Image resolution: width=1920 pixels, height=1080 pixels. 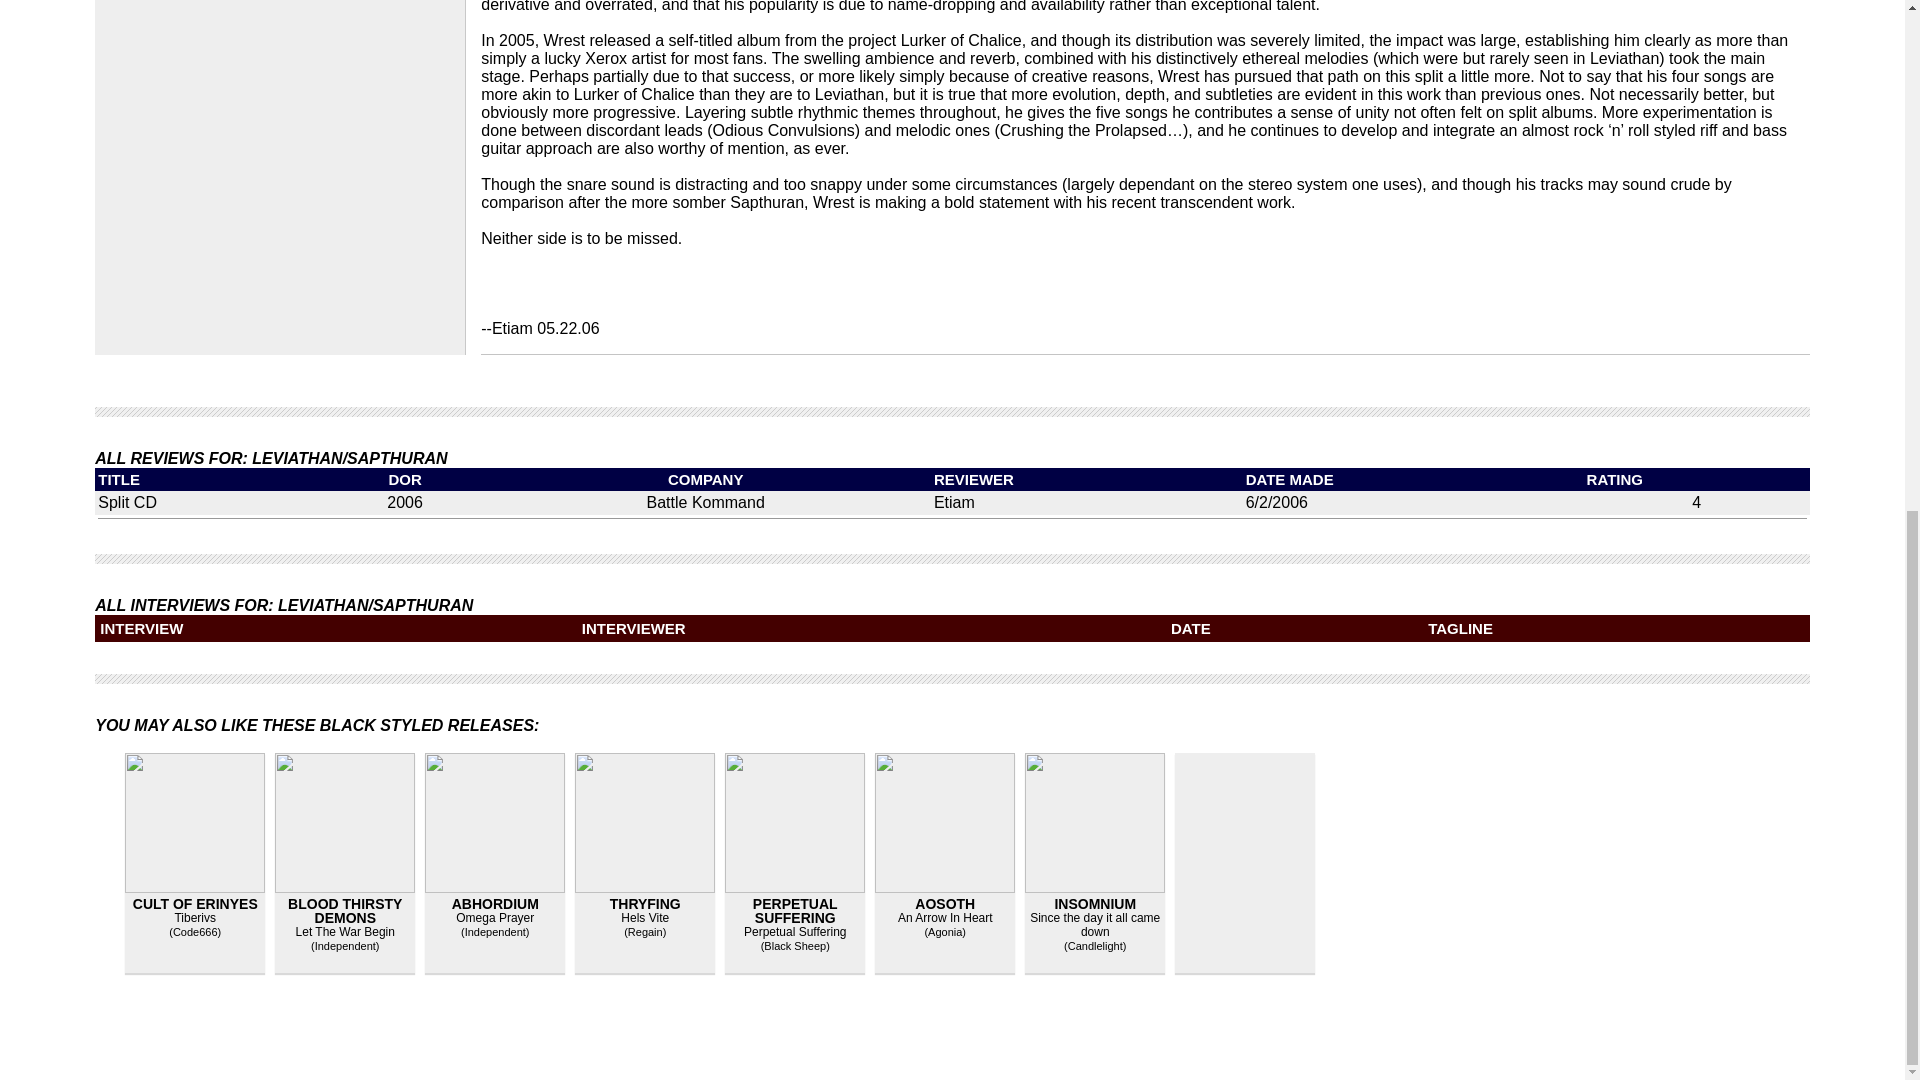 I want to click on BLOOD THIRSTY DEMONS, so click(x=344, y=910).